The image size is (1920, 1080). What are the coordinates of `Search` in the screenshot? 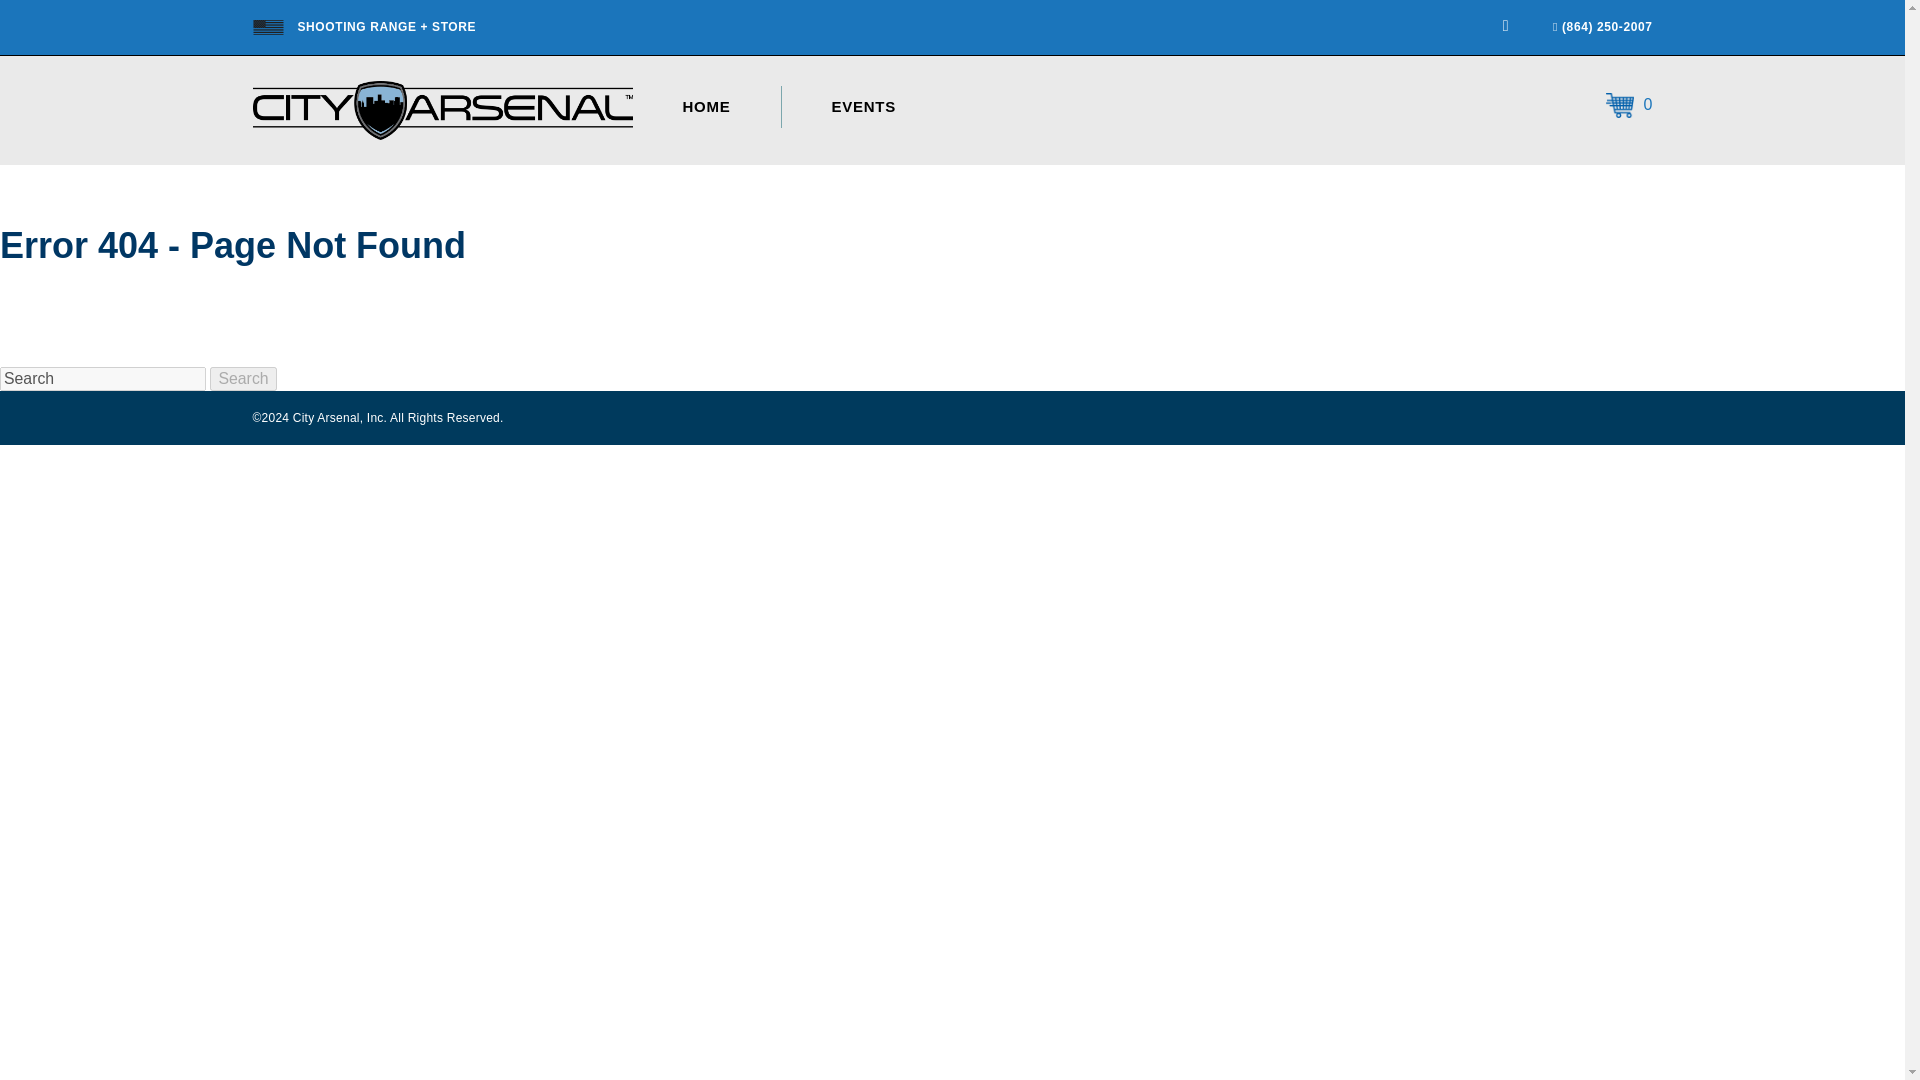 It's located at (242, 378).